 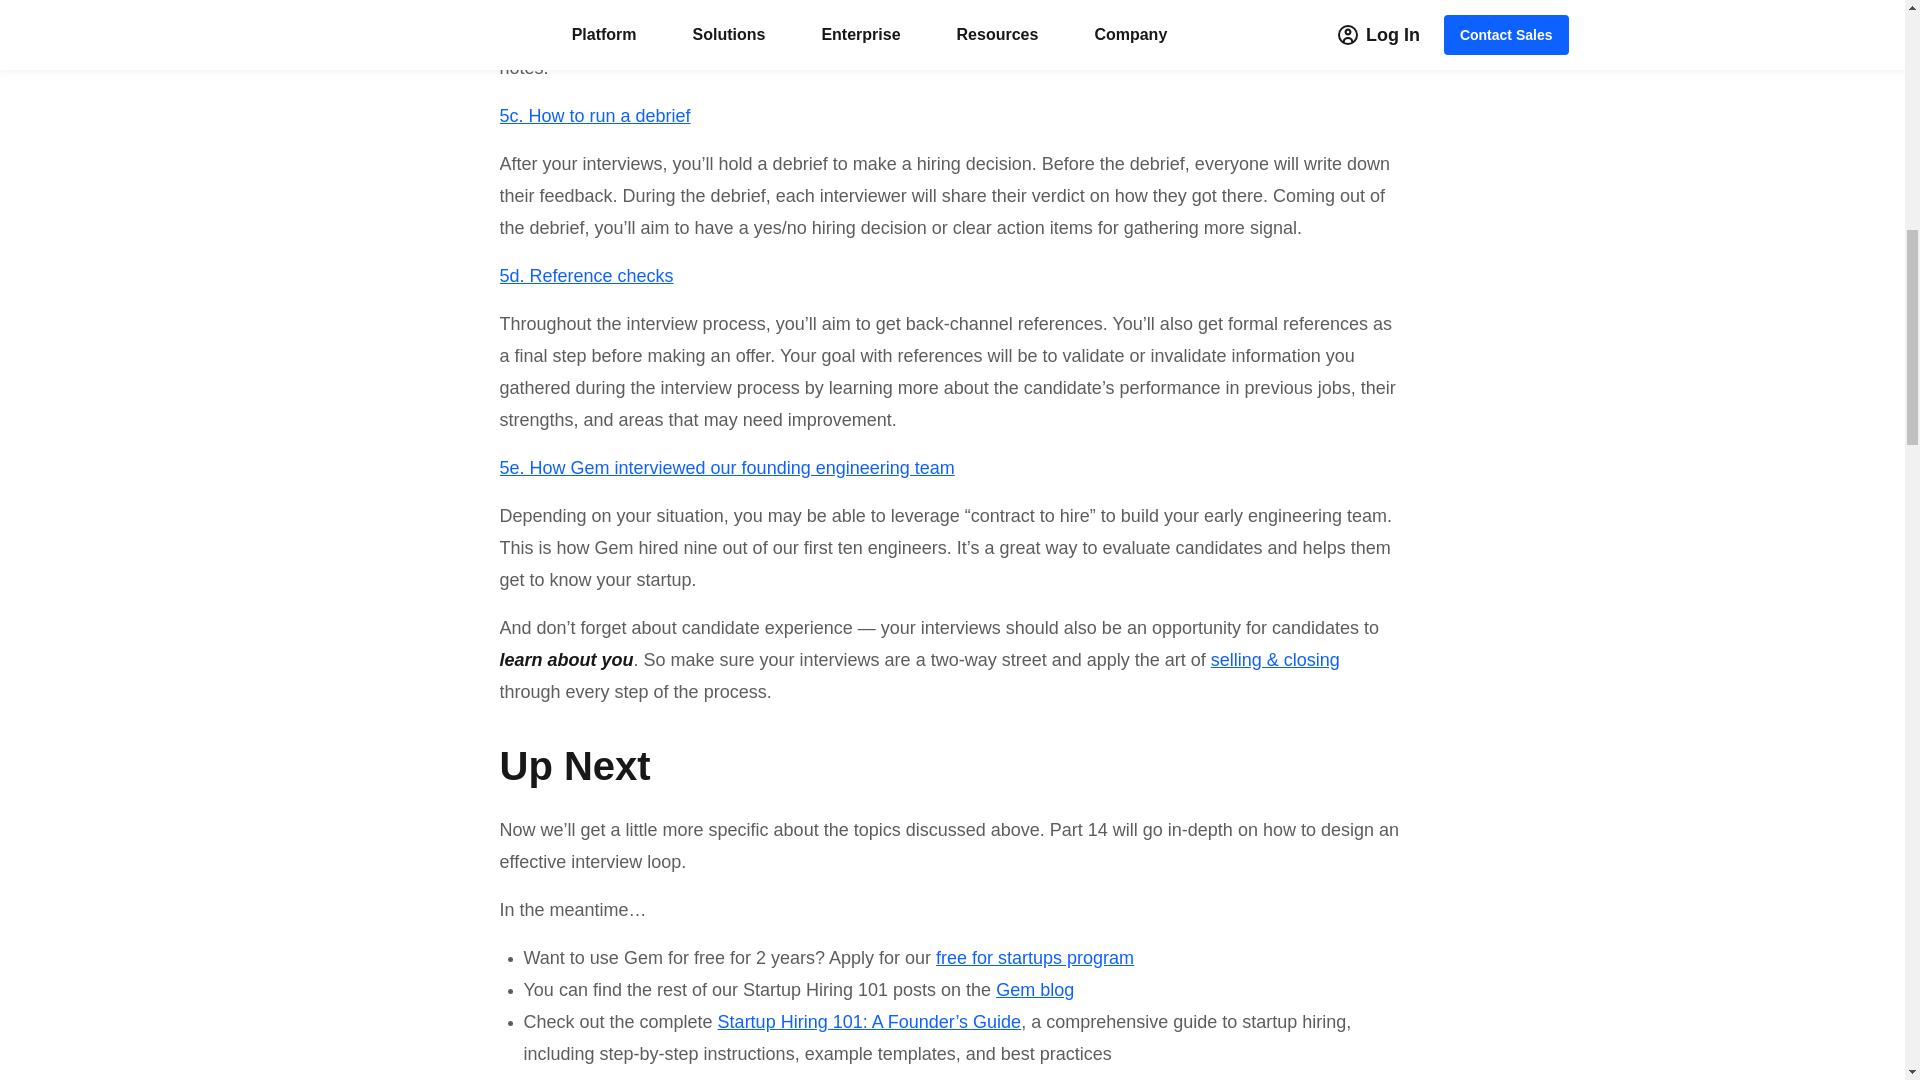 I want to click on Gem blog, so click(x=1034, y=990).